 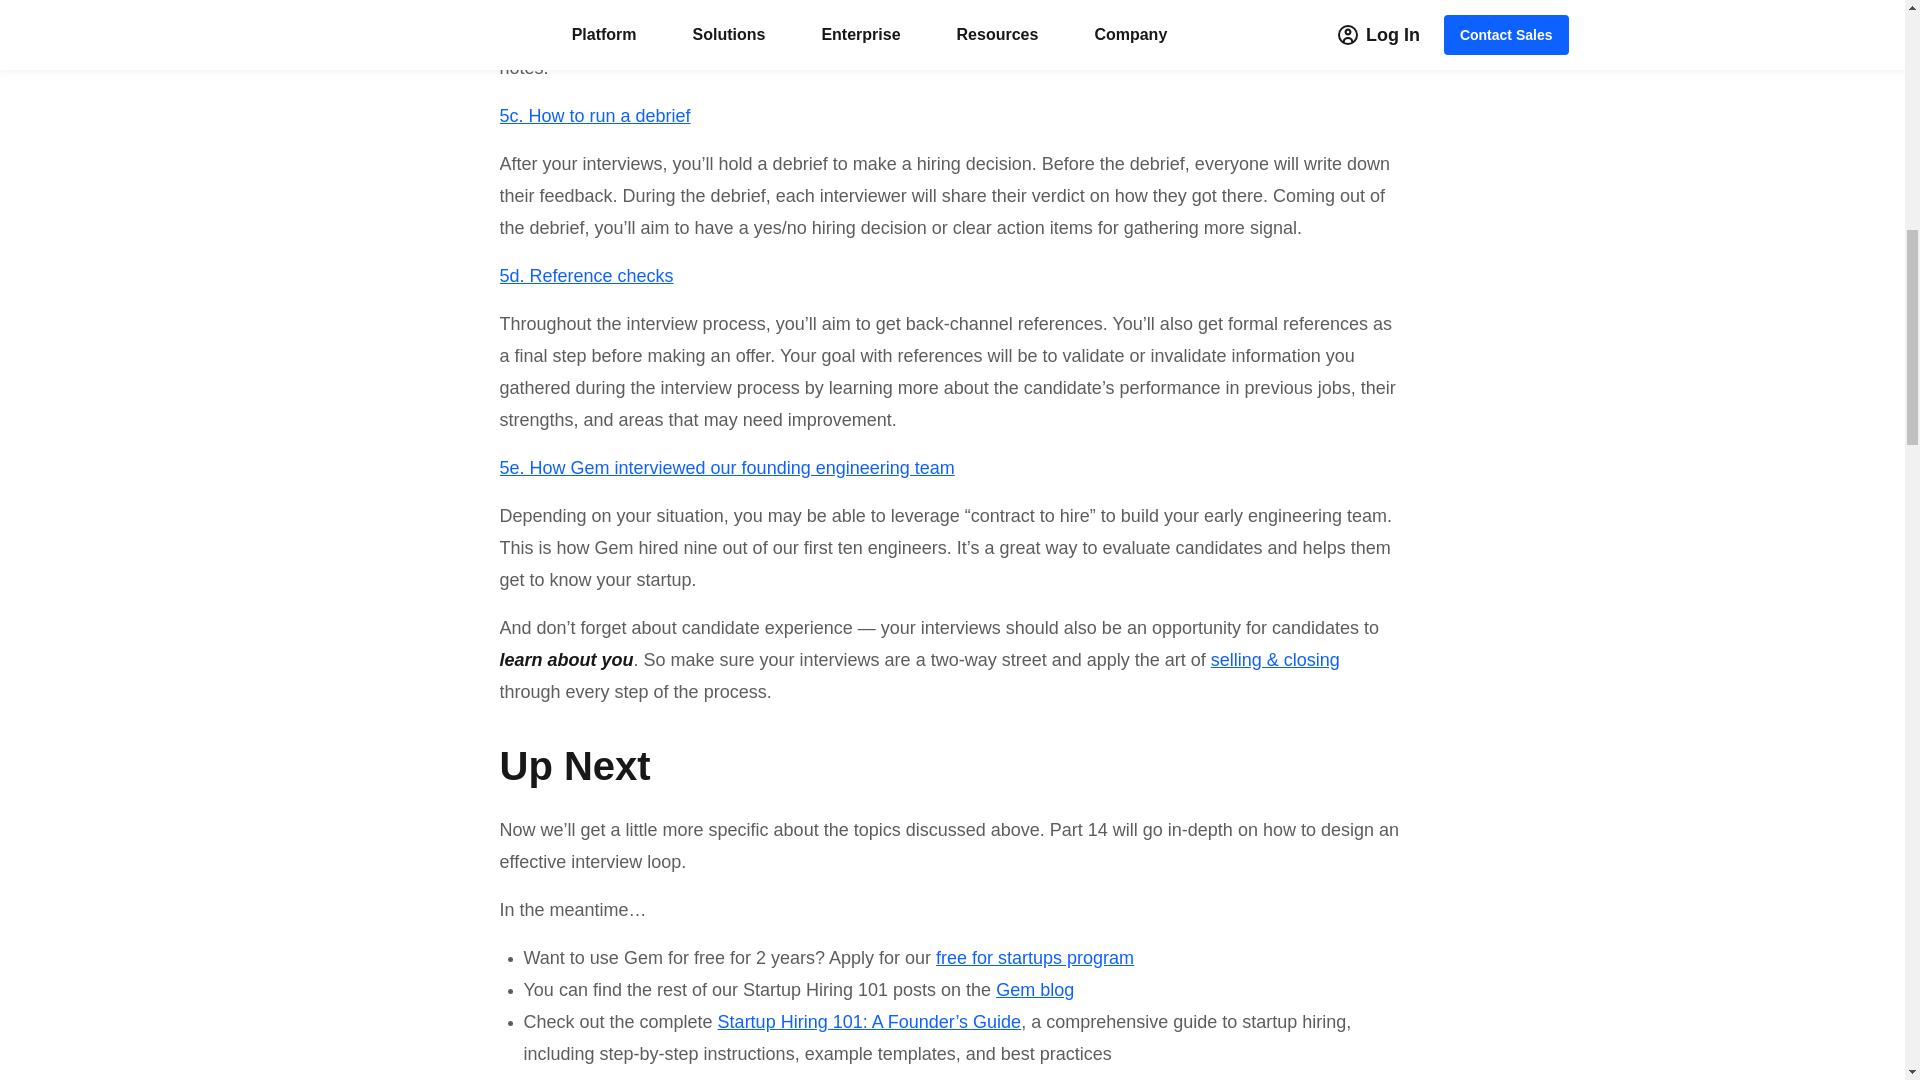 I want to click on Gem blog, so click(x=1034, y=990).